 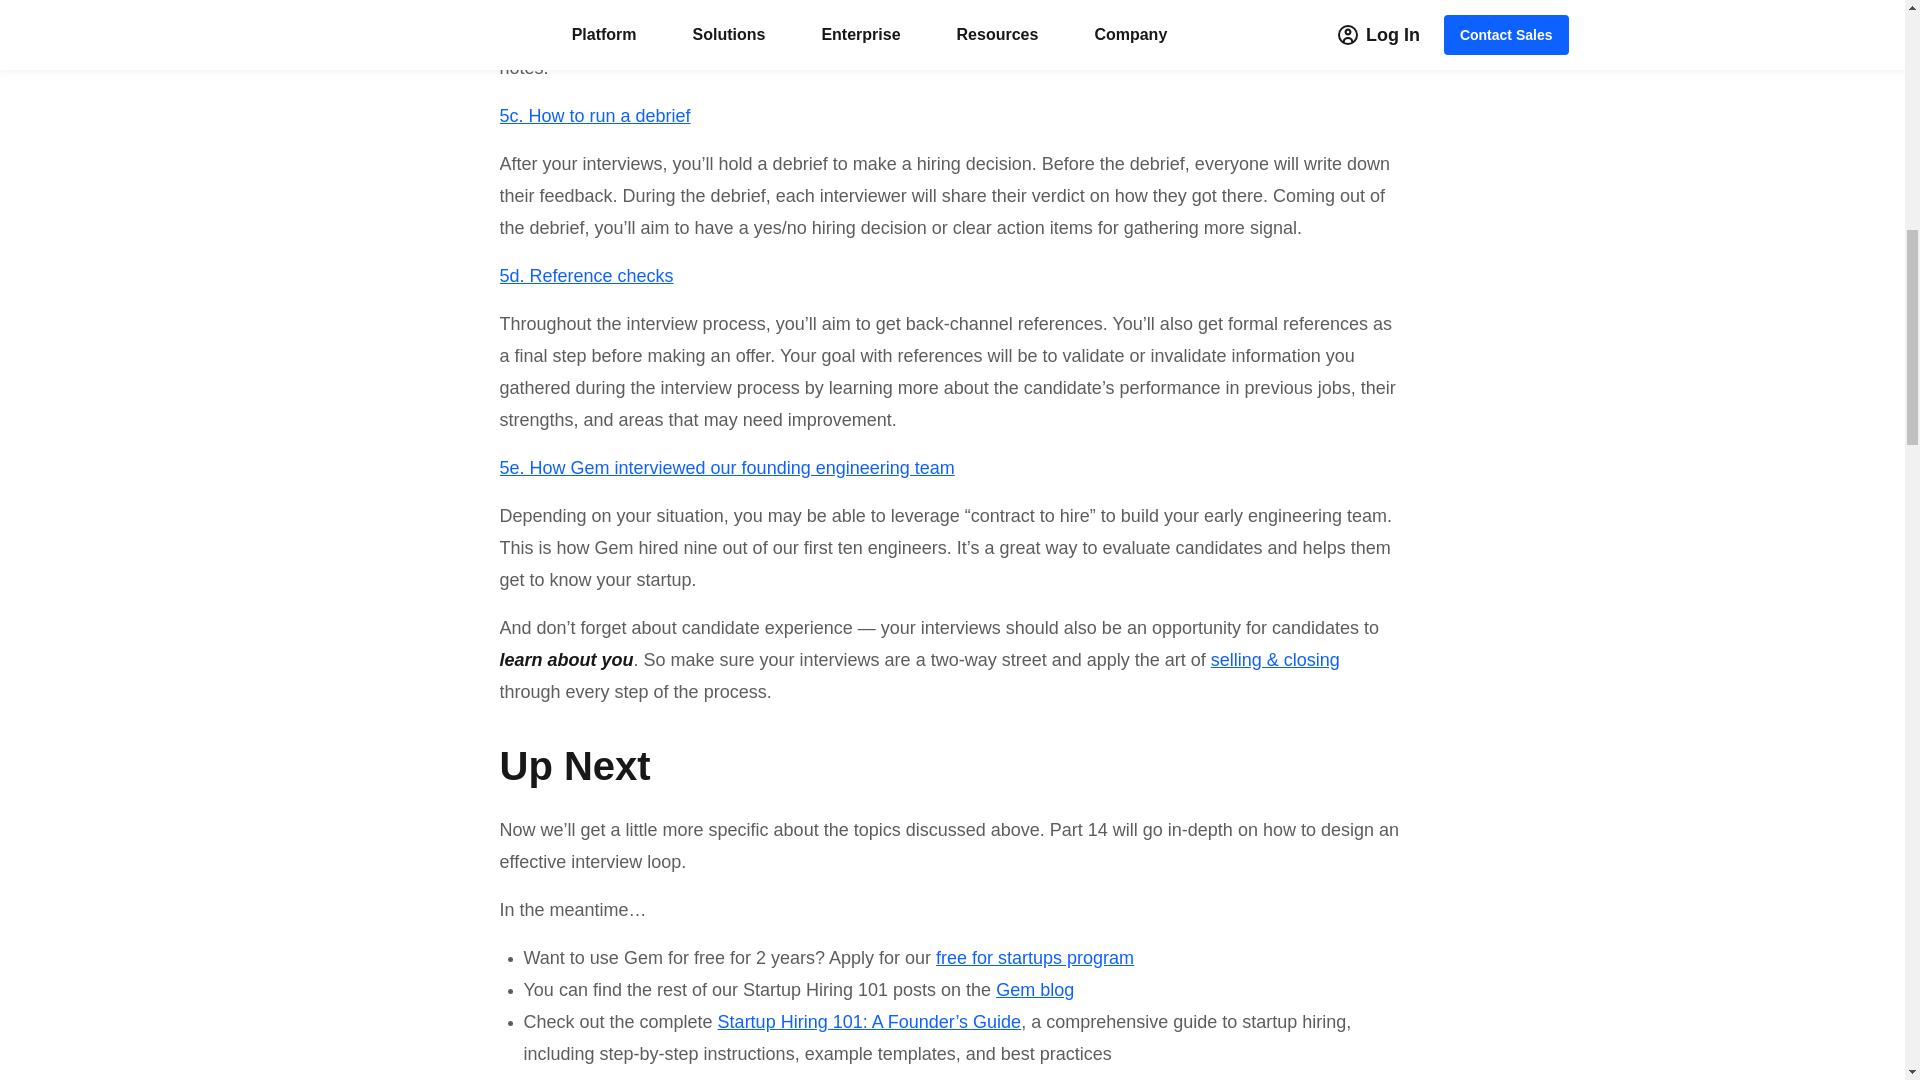 I want to click on Gem blog, so click(x=1034, y=990).